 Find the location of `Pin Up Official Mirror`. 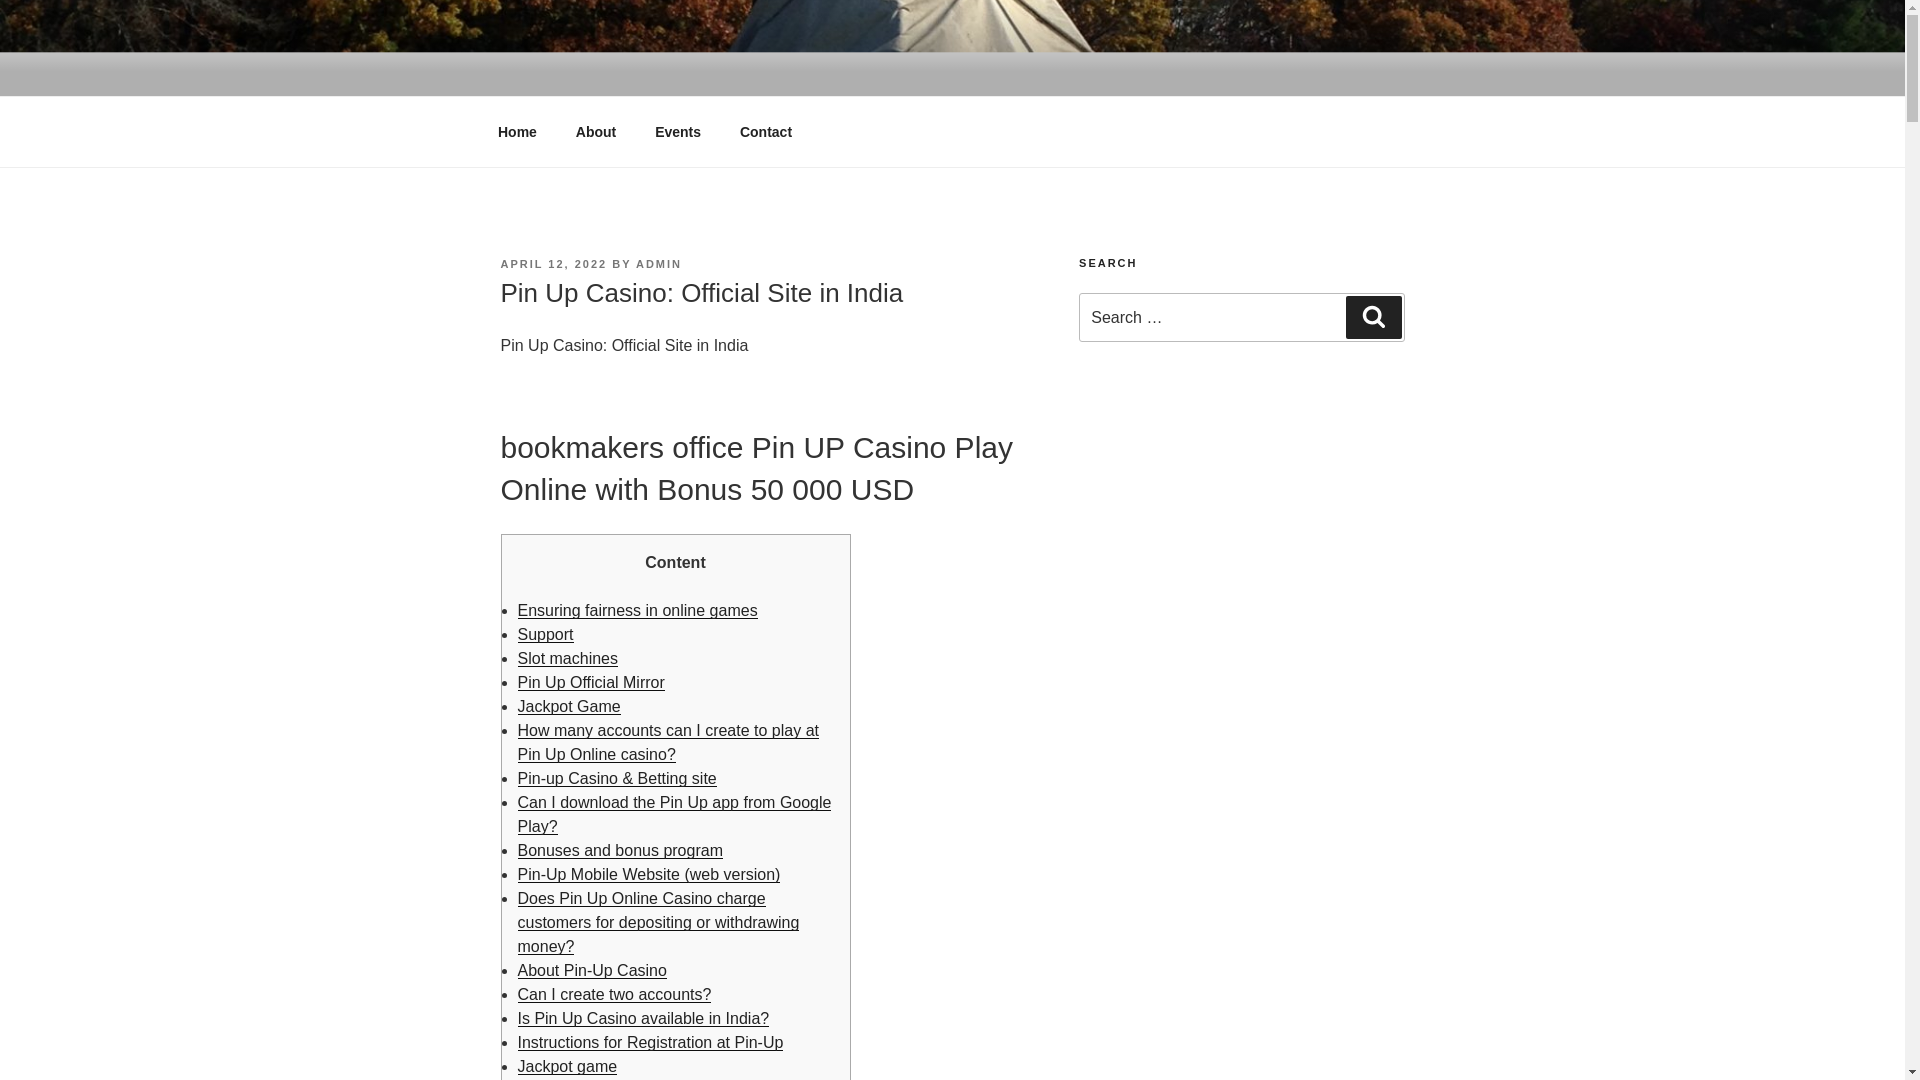

Pin Up Official Mirror is located at coordinates (591, 682).